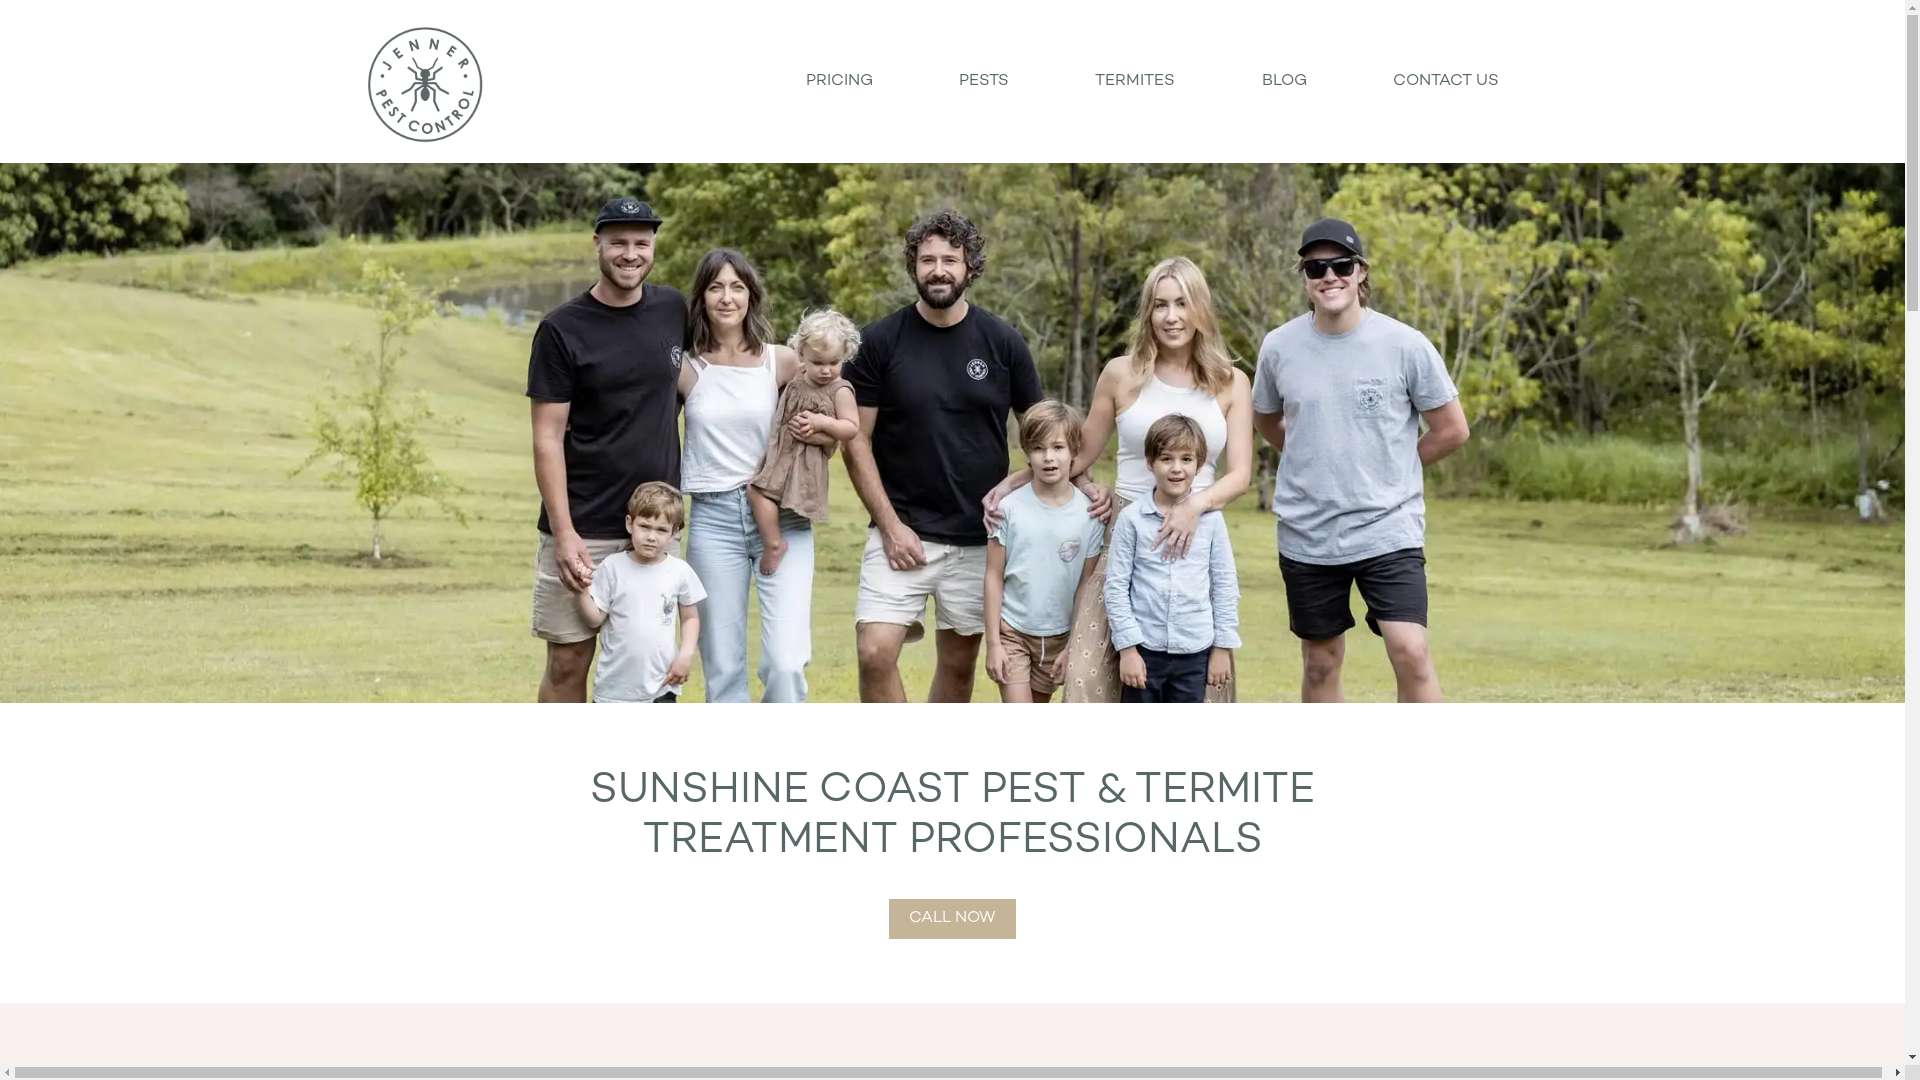 Image resolution: width=1920 pixels, height=1080 pixels. What do you see at coordinates (838, 82) in the screenshot?
I see `PRICING` at bounding box center [838, 82].